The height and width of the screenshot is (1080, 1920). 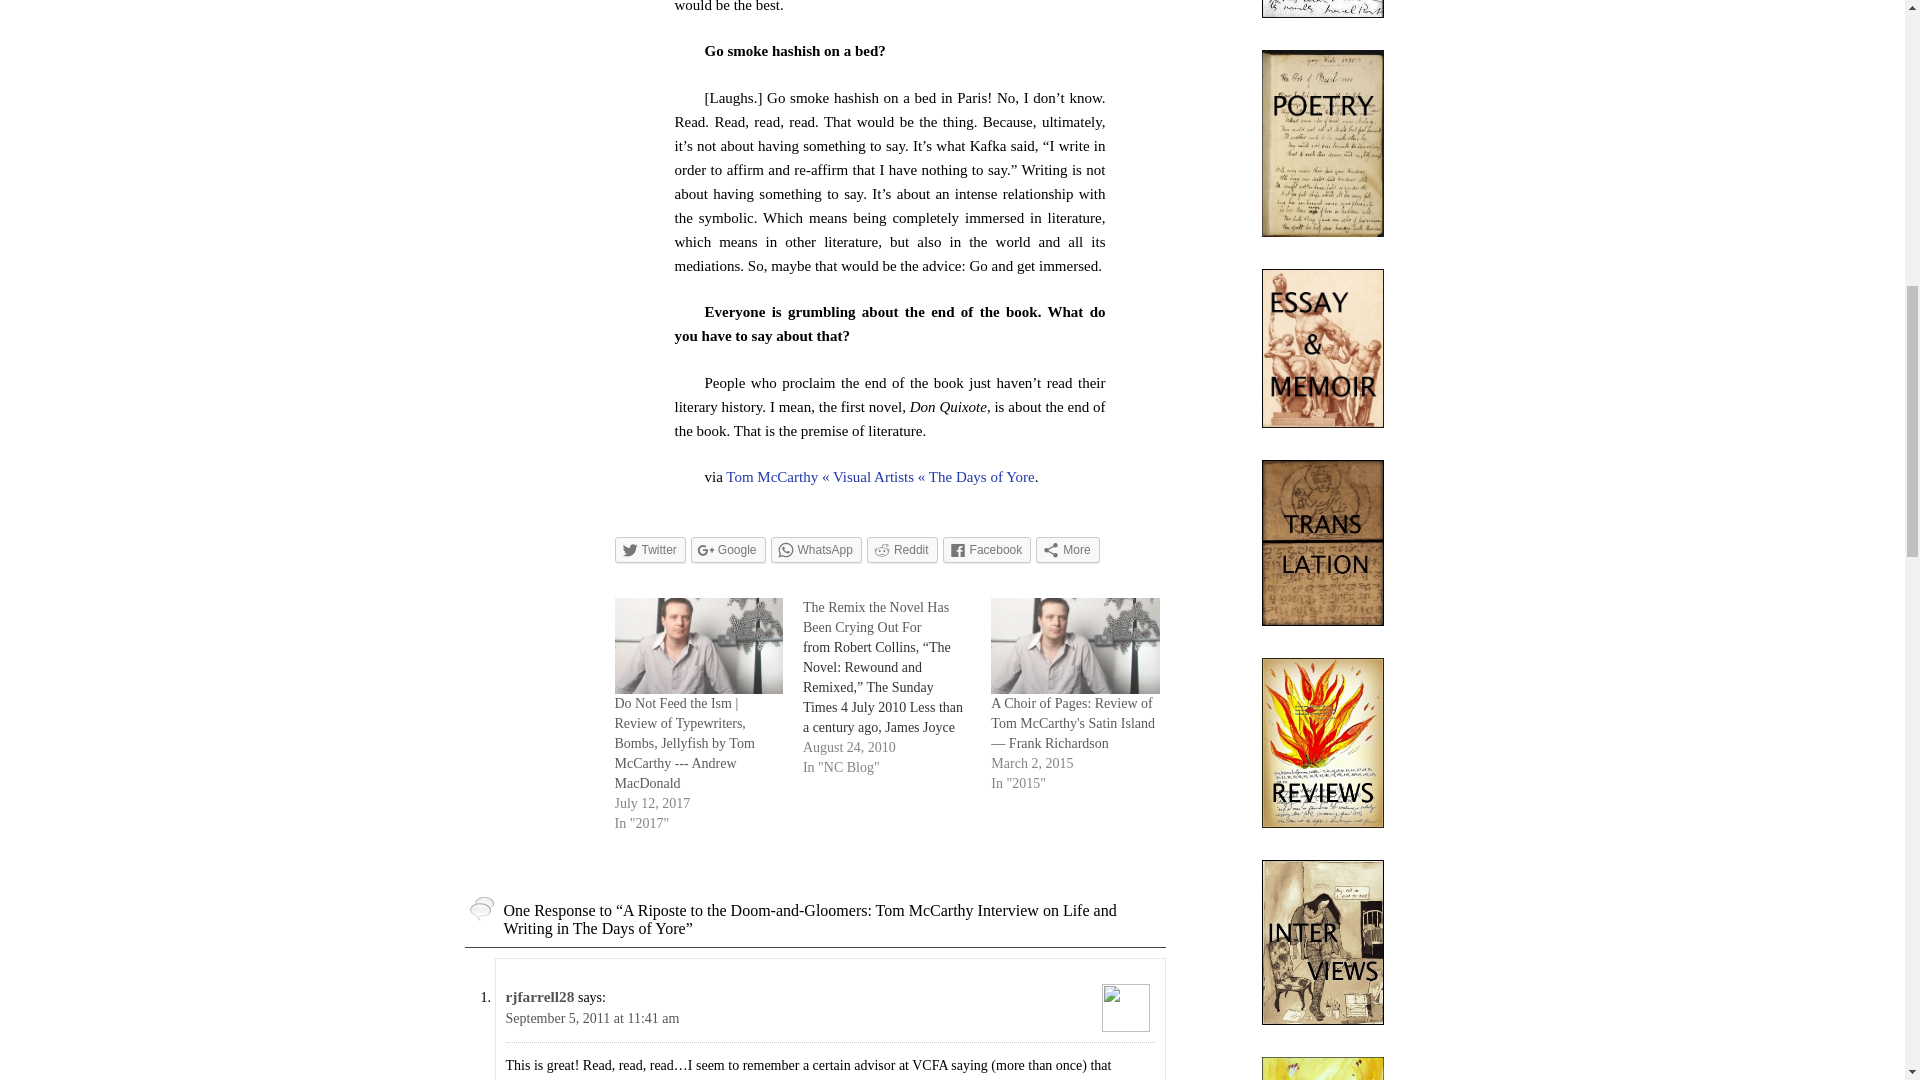 What do you see at coordinates (987, 549) in the screenshot?
I see `Click to share on Facebook` at bounding box center [987, 549].